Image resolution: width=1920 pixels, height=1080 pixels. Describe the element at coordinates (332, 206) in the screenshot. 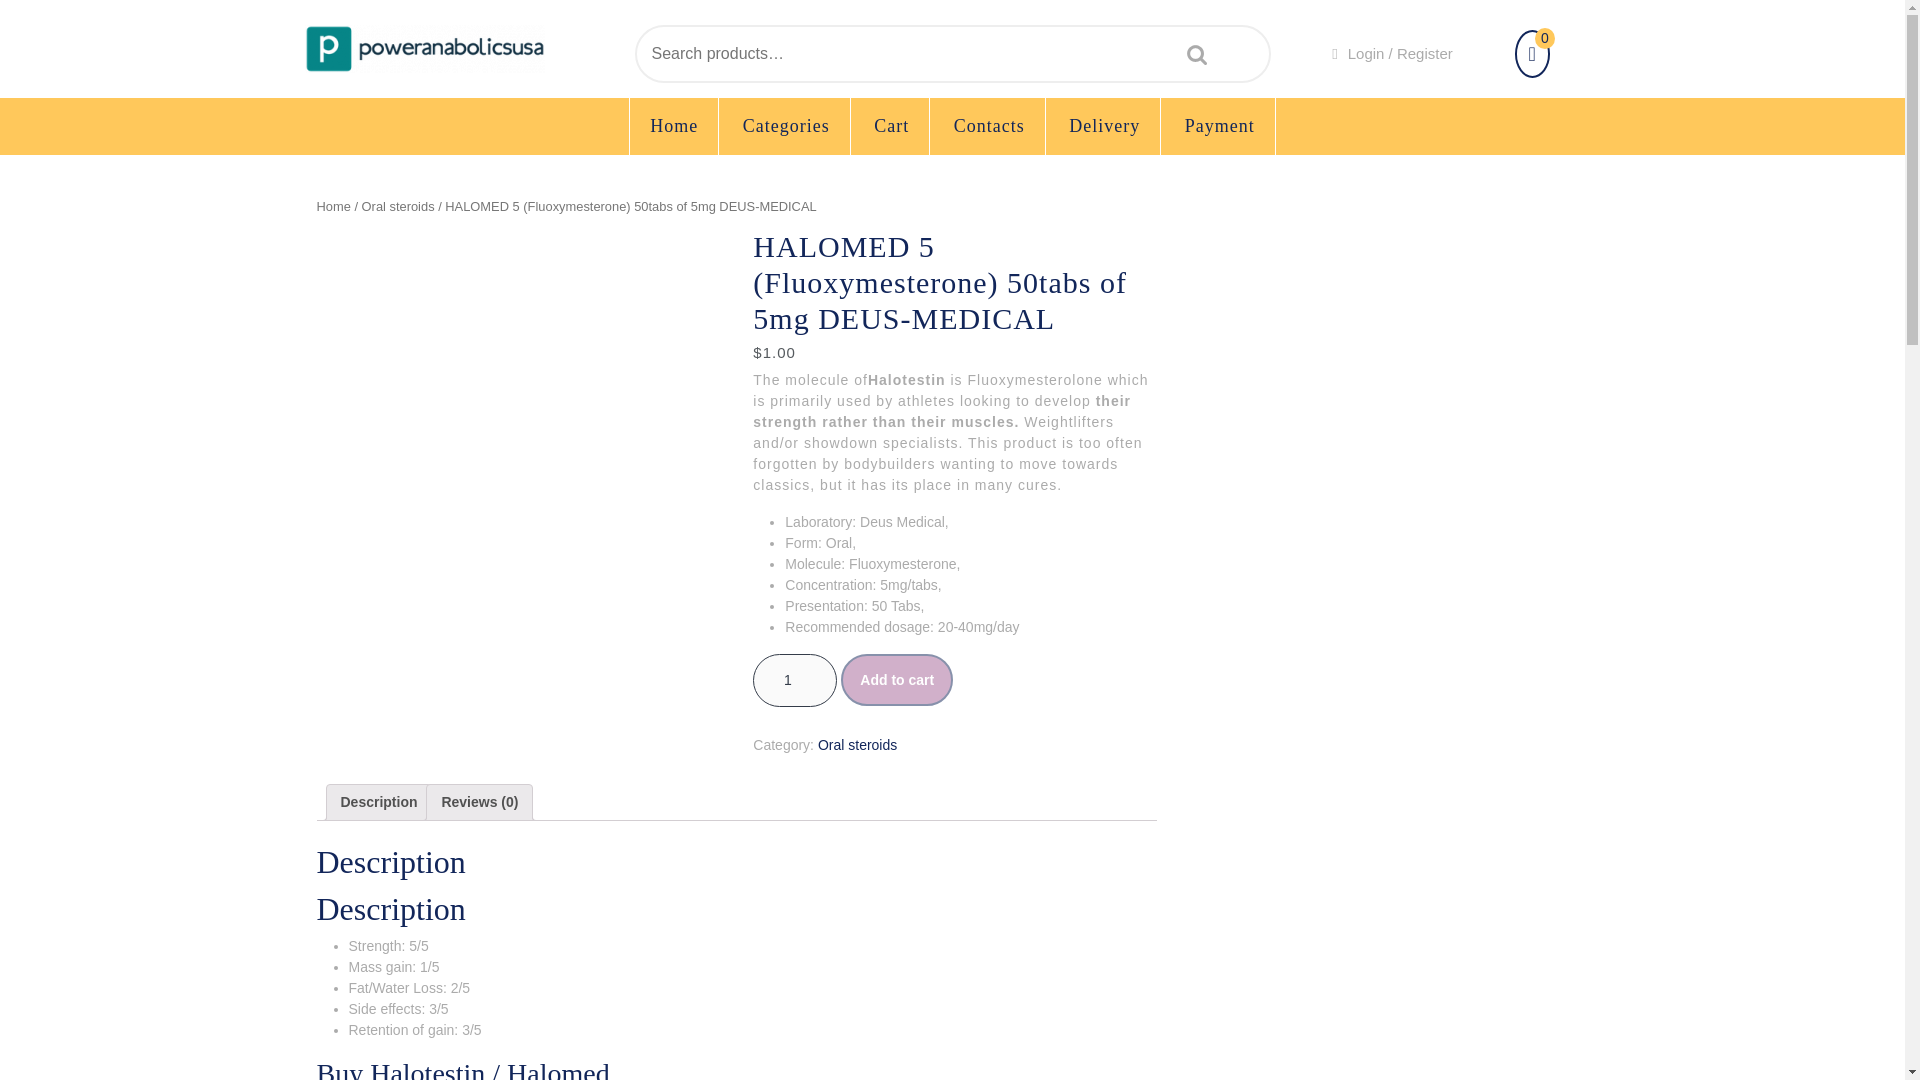

I see `Home` at that location.